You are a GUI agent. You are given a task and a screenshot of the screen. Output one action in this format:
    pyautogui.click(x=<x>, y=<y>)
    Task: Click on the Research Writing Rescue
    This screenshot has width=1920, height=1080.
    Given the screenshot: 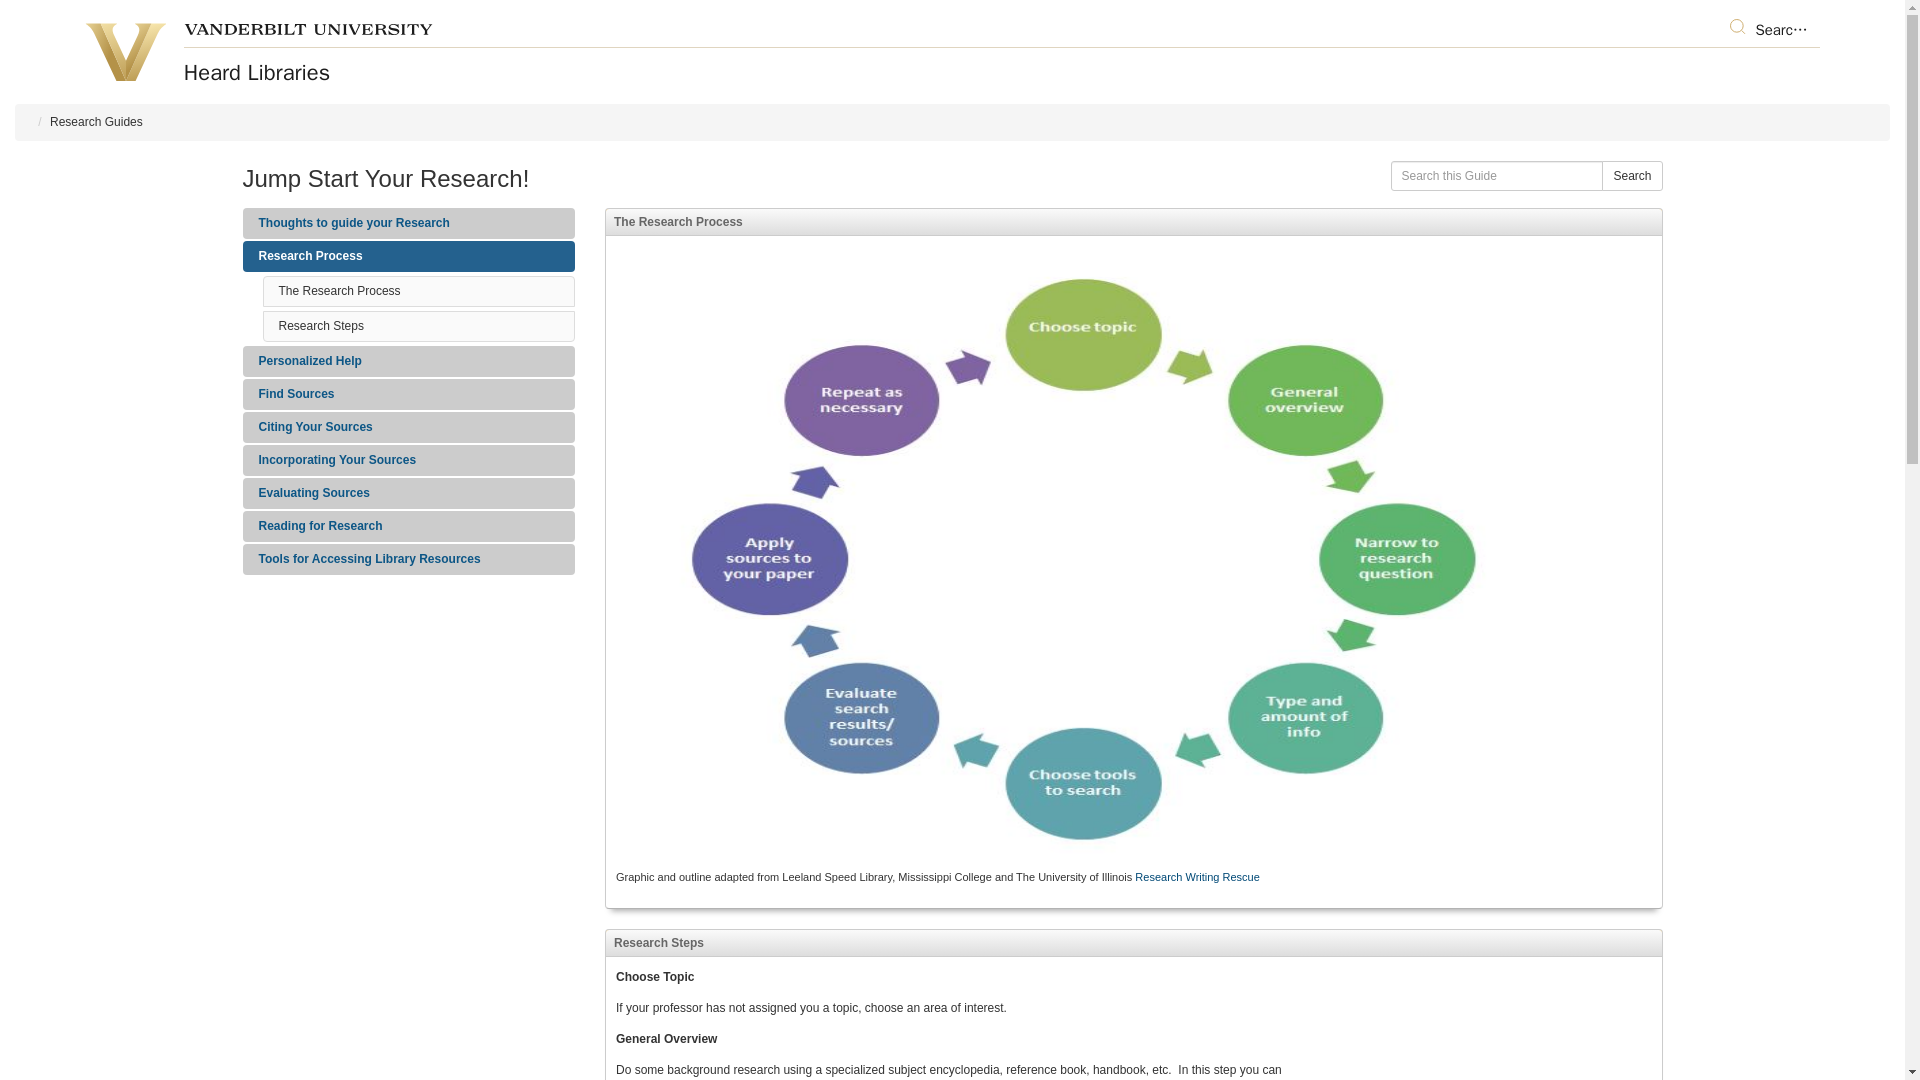 What is the action you would take?
    pyautogui.click(x=1196, y=876)
    